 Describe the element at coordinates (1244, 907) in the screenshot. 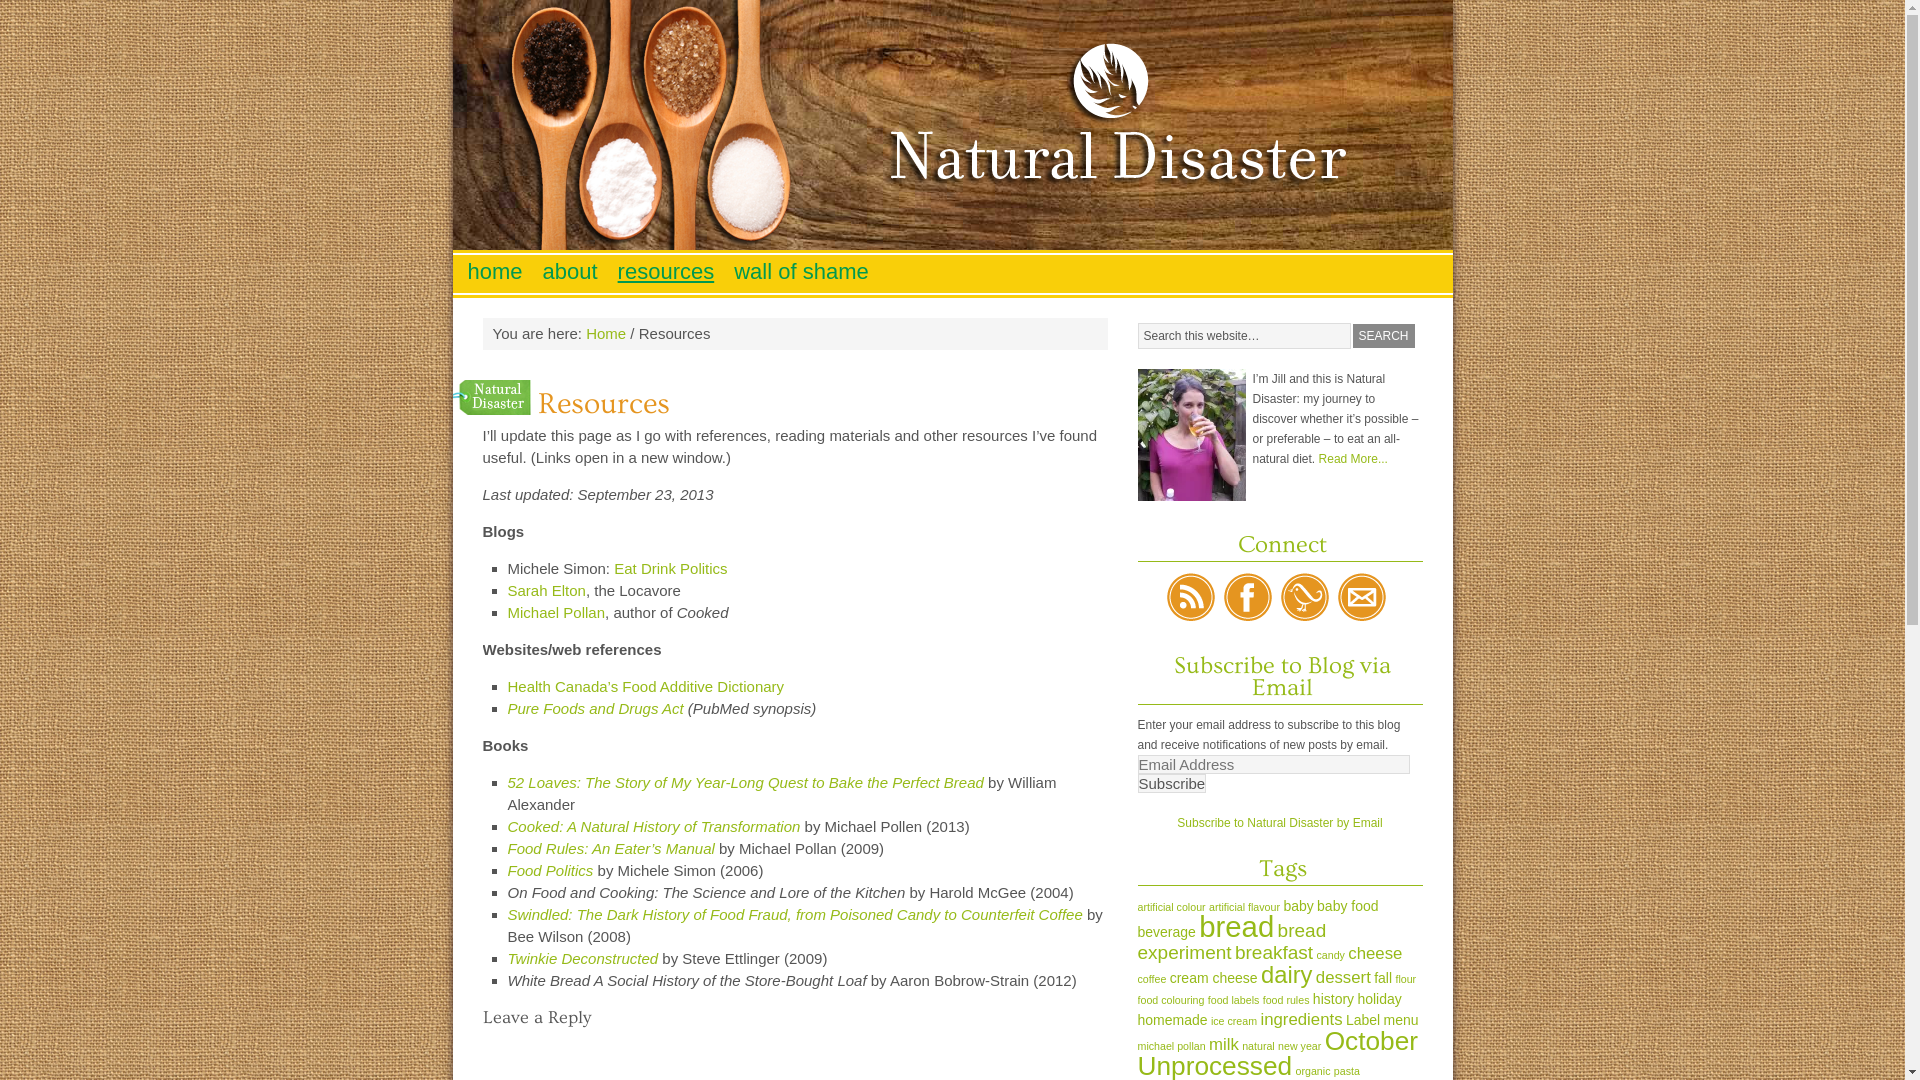

I see `artificial flavour` at that location.